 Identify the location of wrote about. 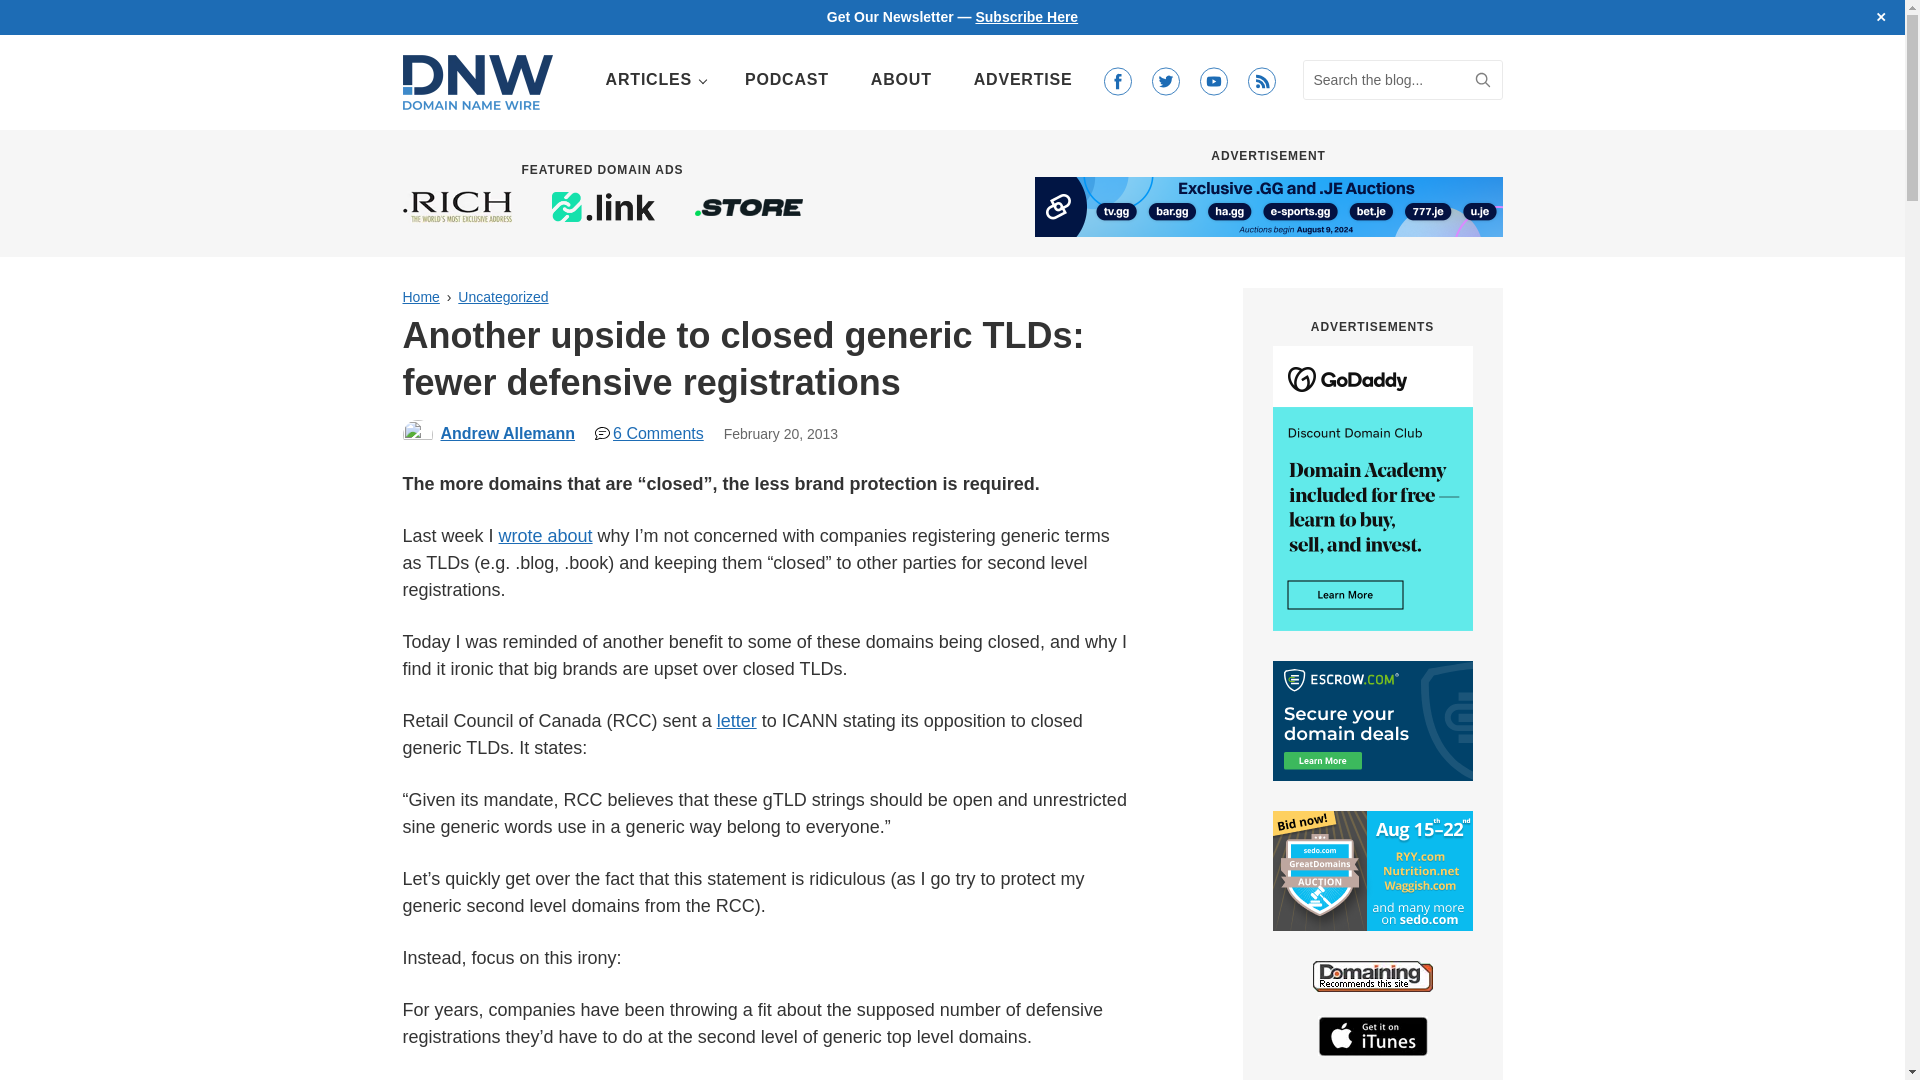
(546, 536).